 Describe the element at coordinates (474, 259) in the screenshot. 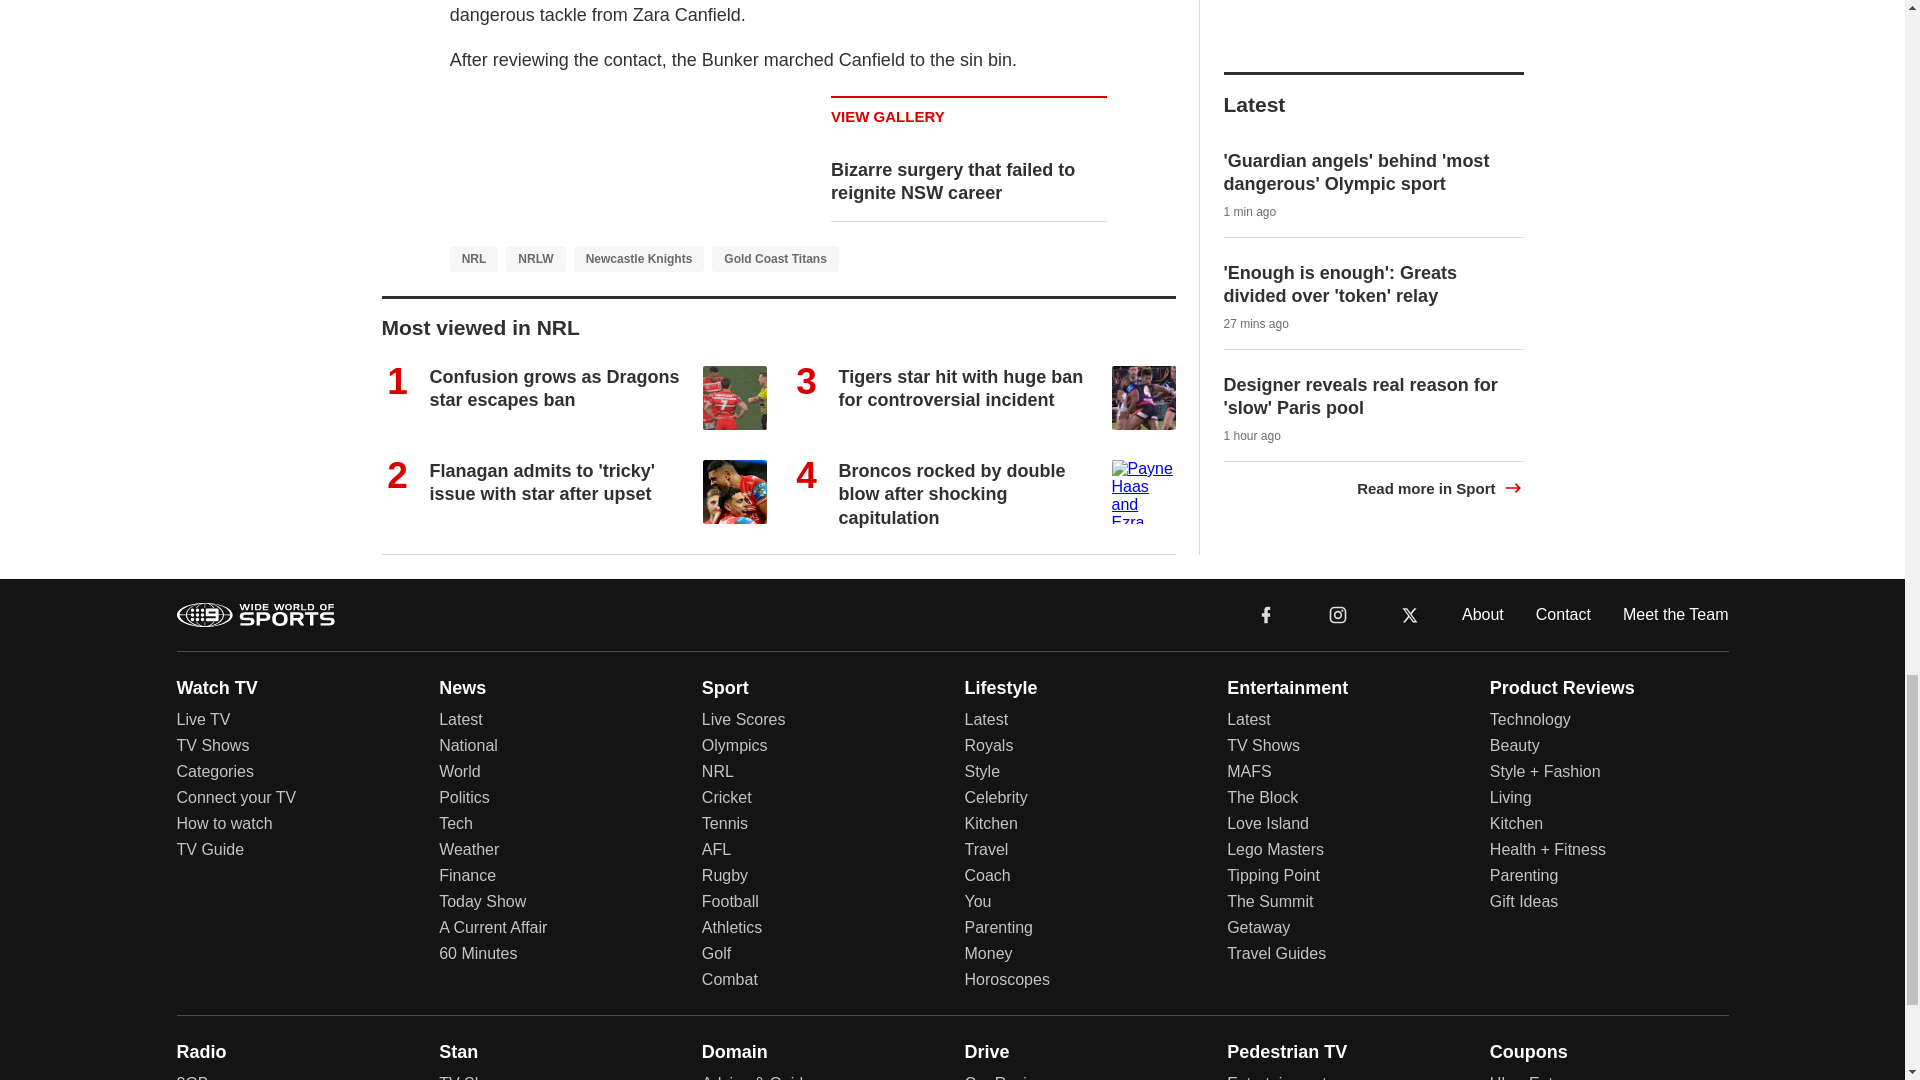

I see `NRL` at that location.